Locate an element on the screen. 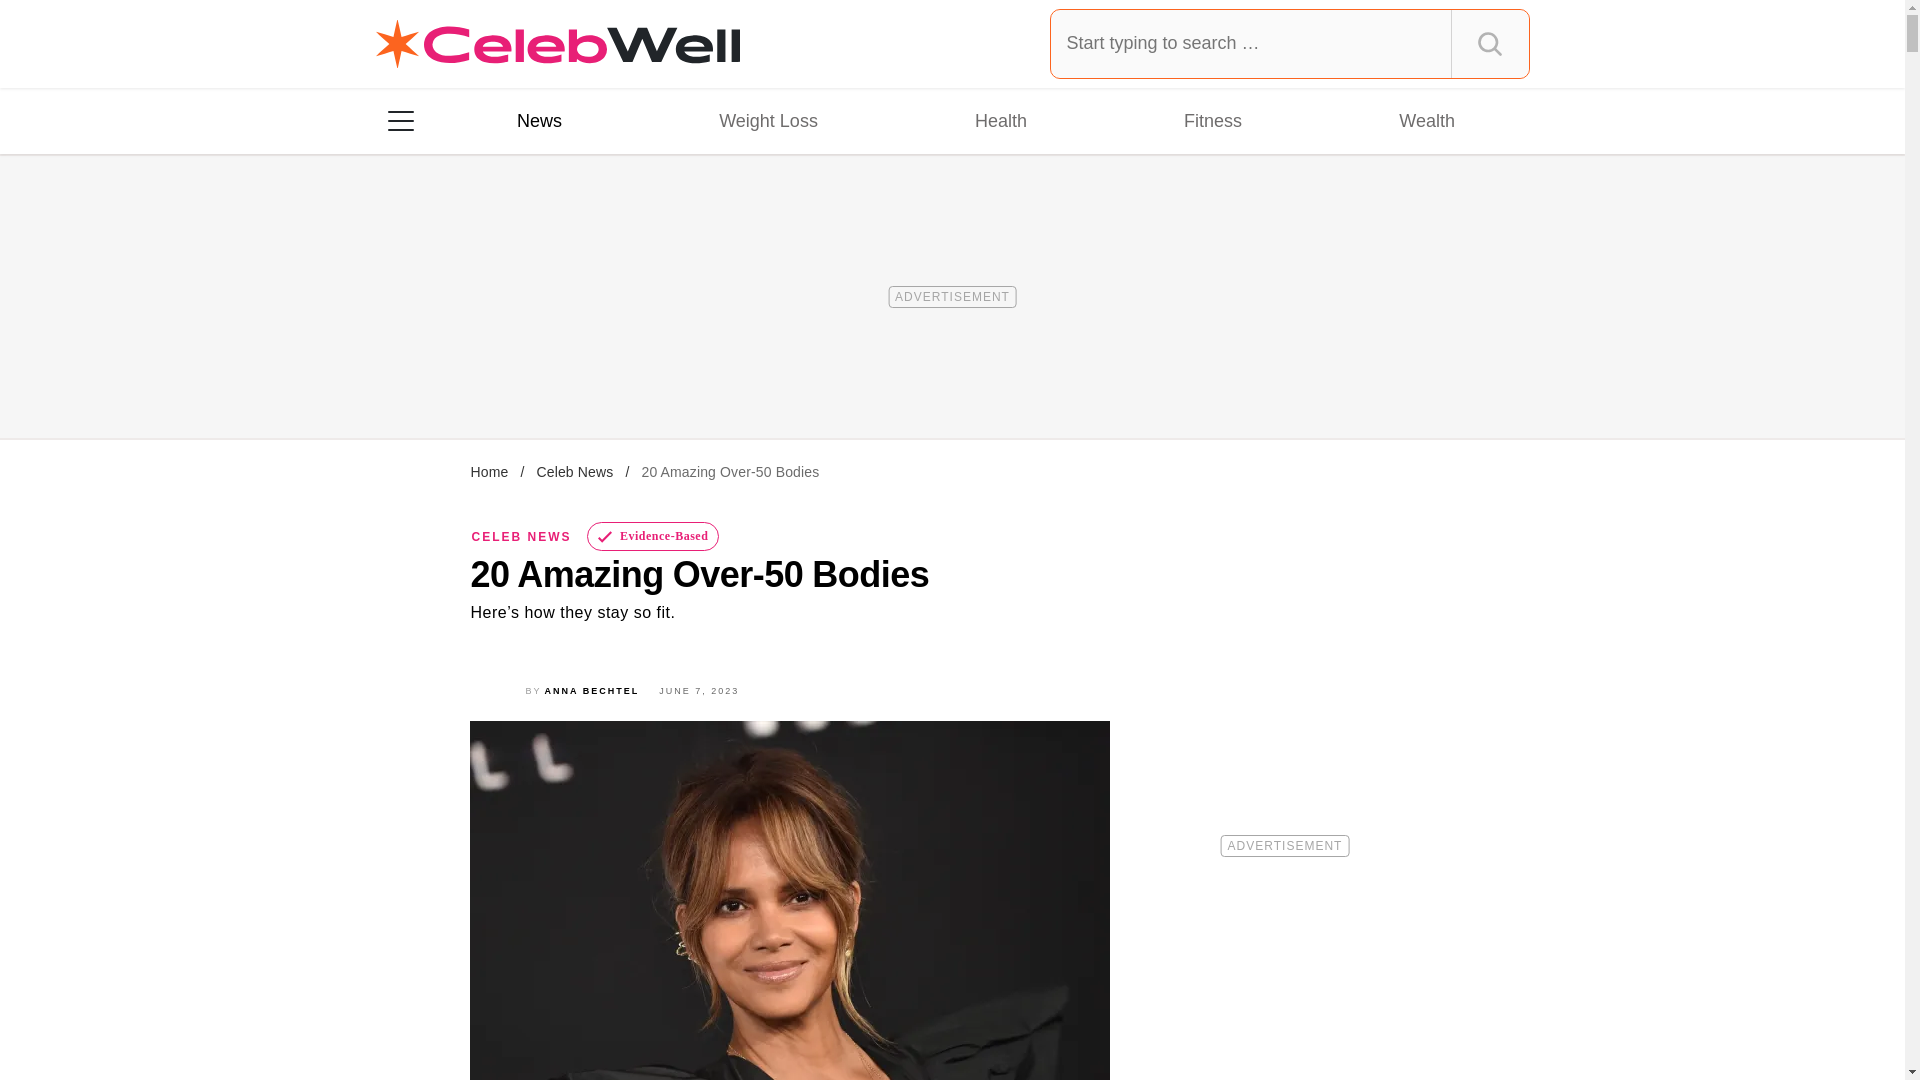 The width and height of the screenshot is (1920, 1080). Type and press Enter to search is located at coordinates (1290, 43).